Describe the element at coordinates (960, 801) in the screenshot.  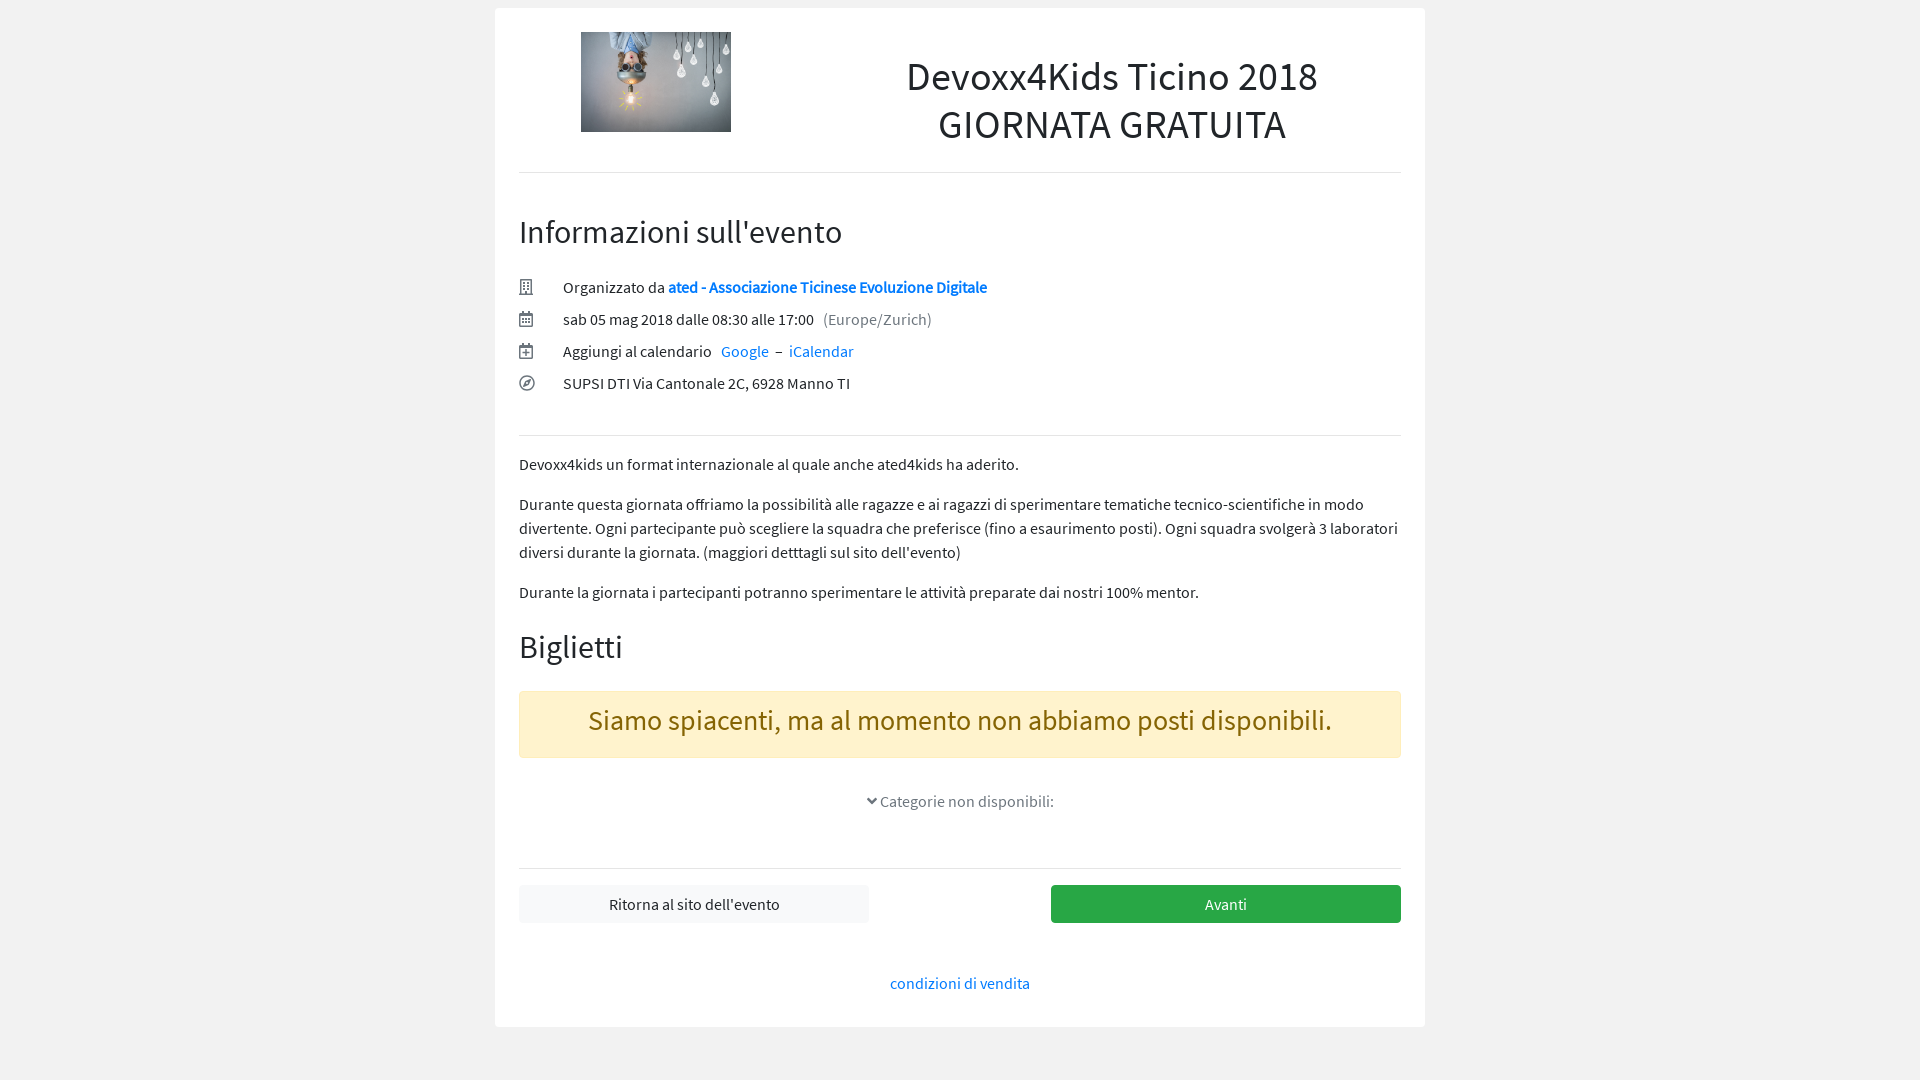
I see ` Categorie non disponibili:` at that location.